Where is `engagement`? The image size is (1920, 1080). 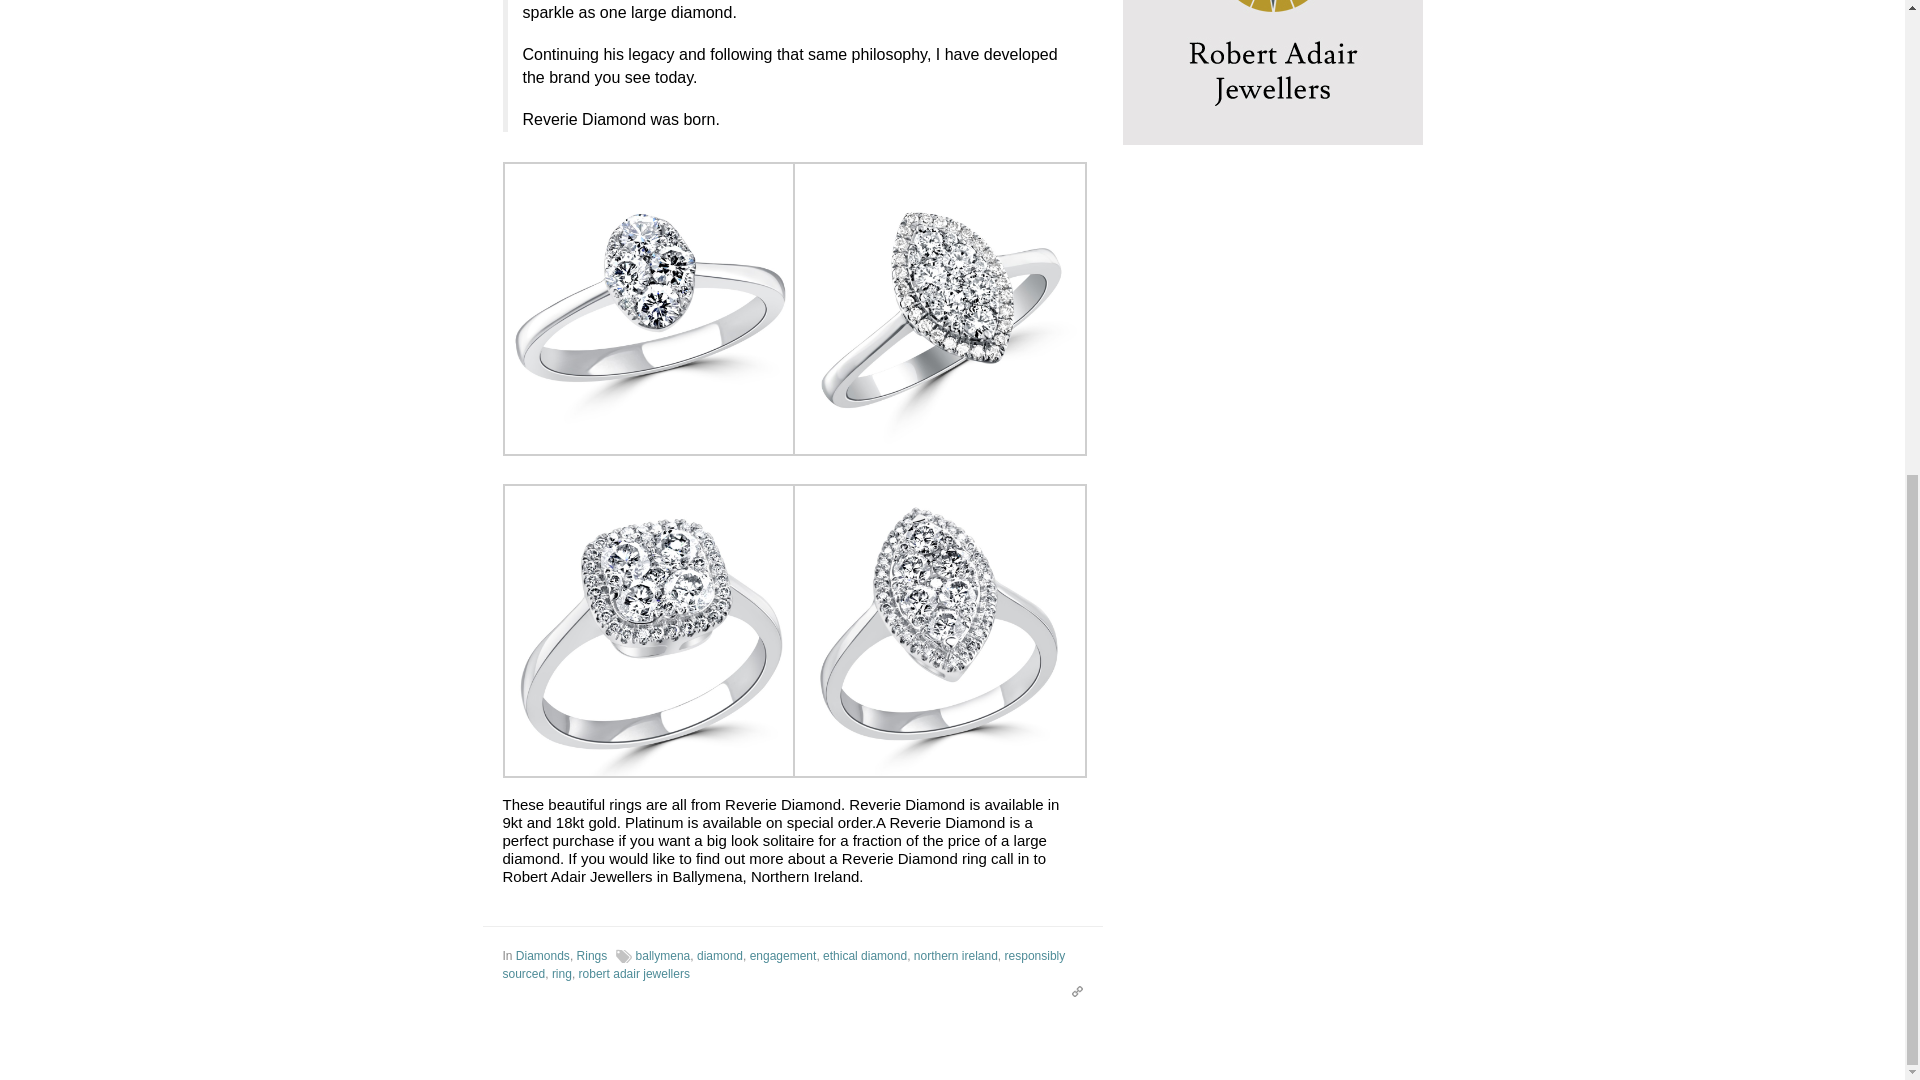 engagement is located at coordinates (784, 956).